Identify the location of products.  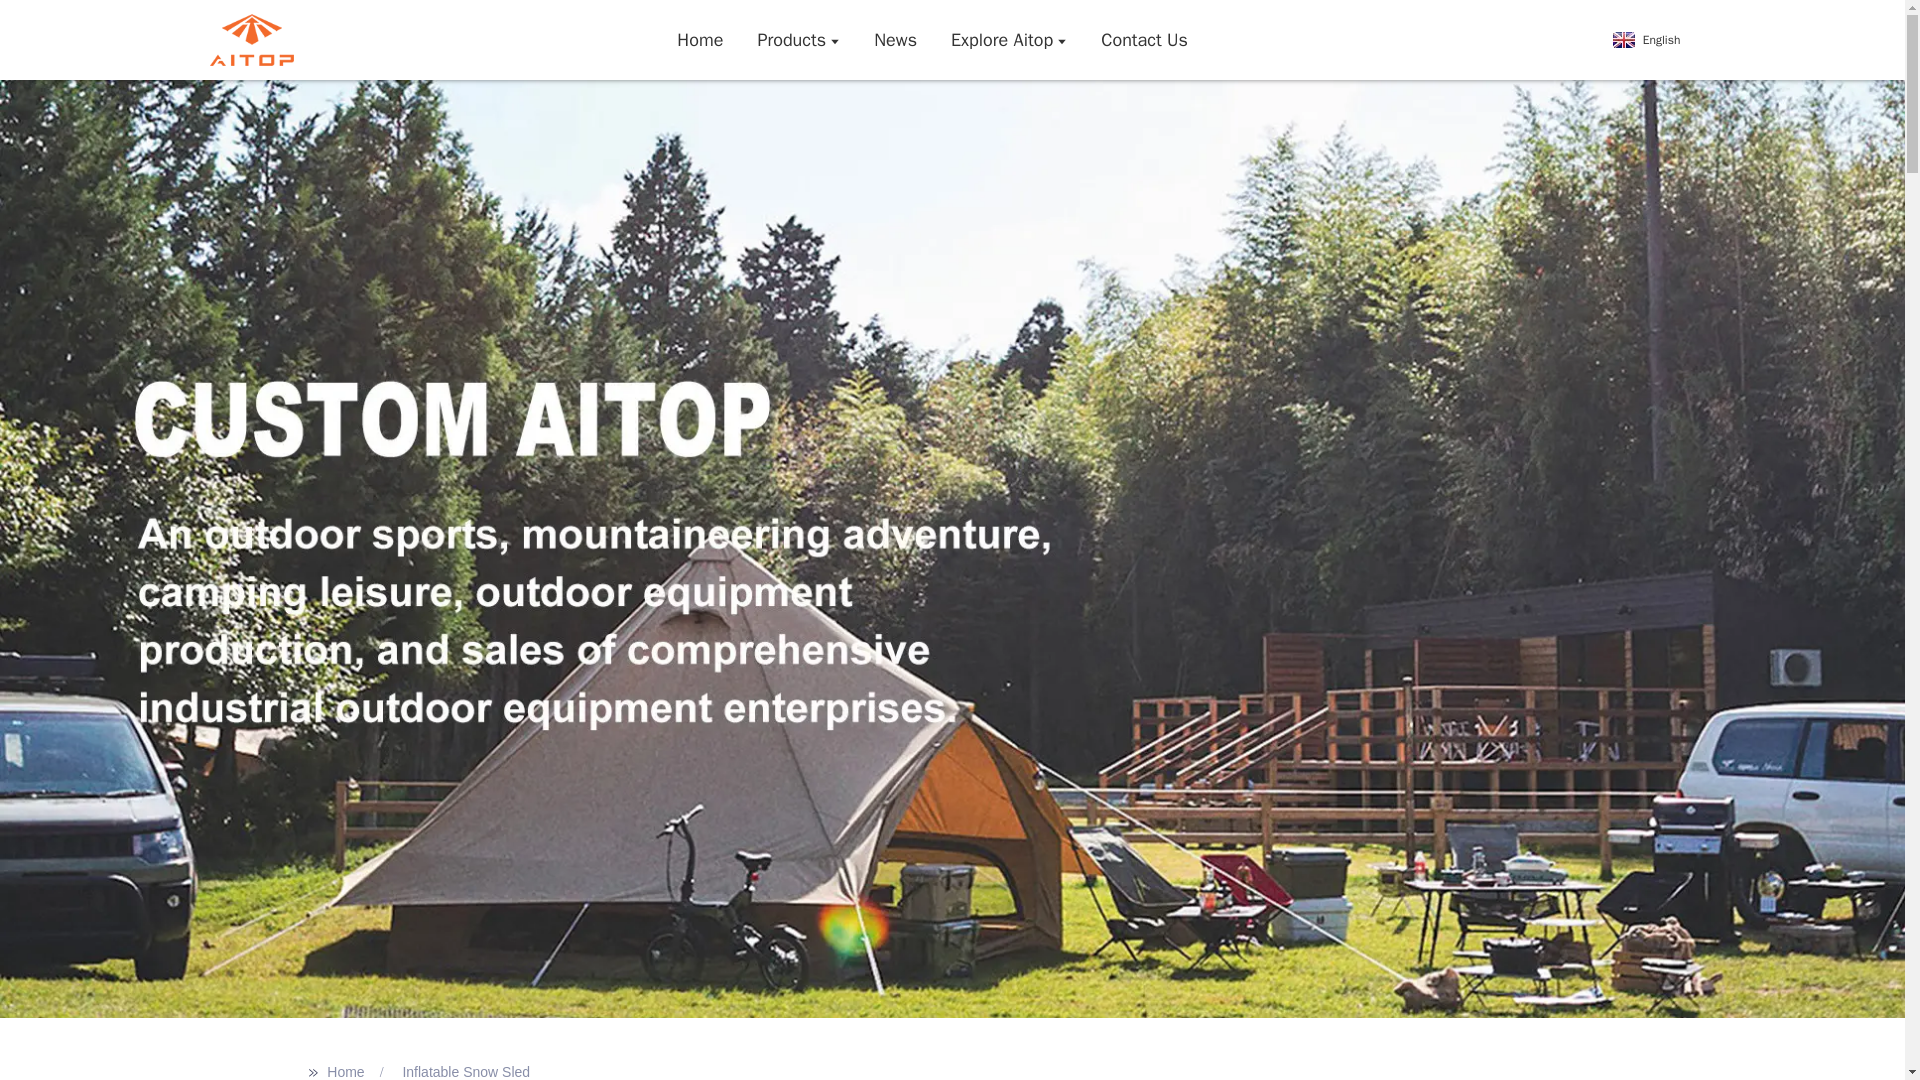
(798, 40).